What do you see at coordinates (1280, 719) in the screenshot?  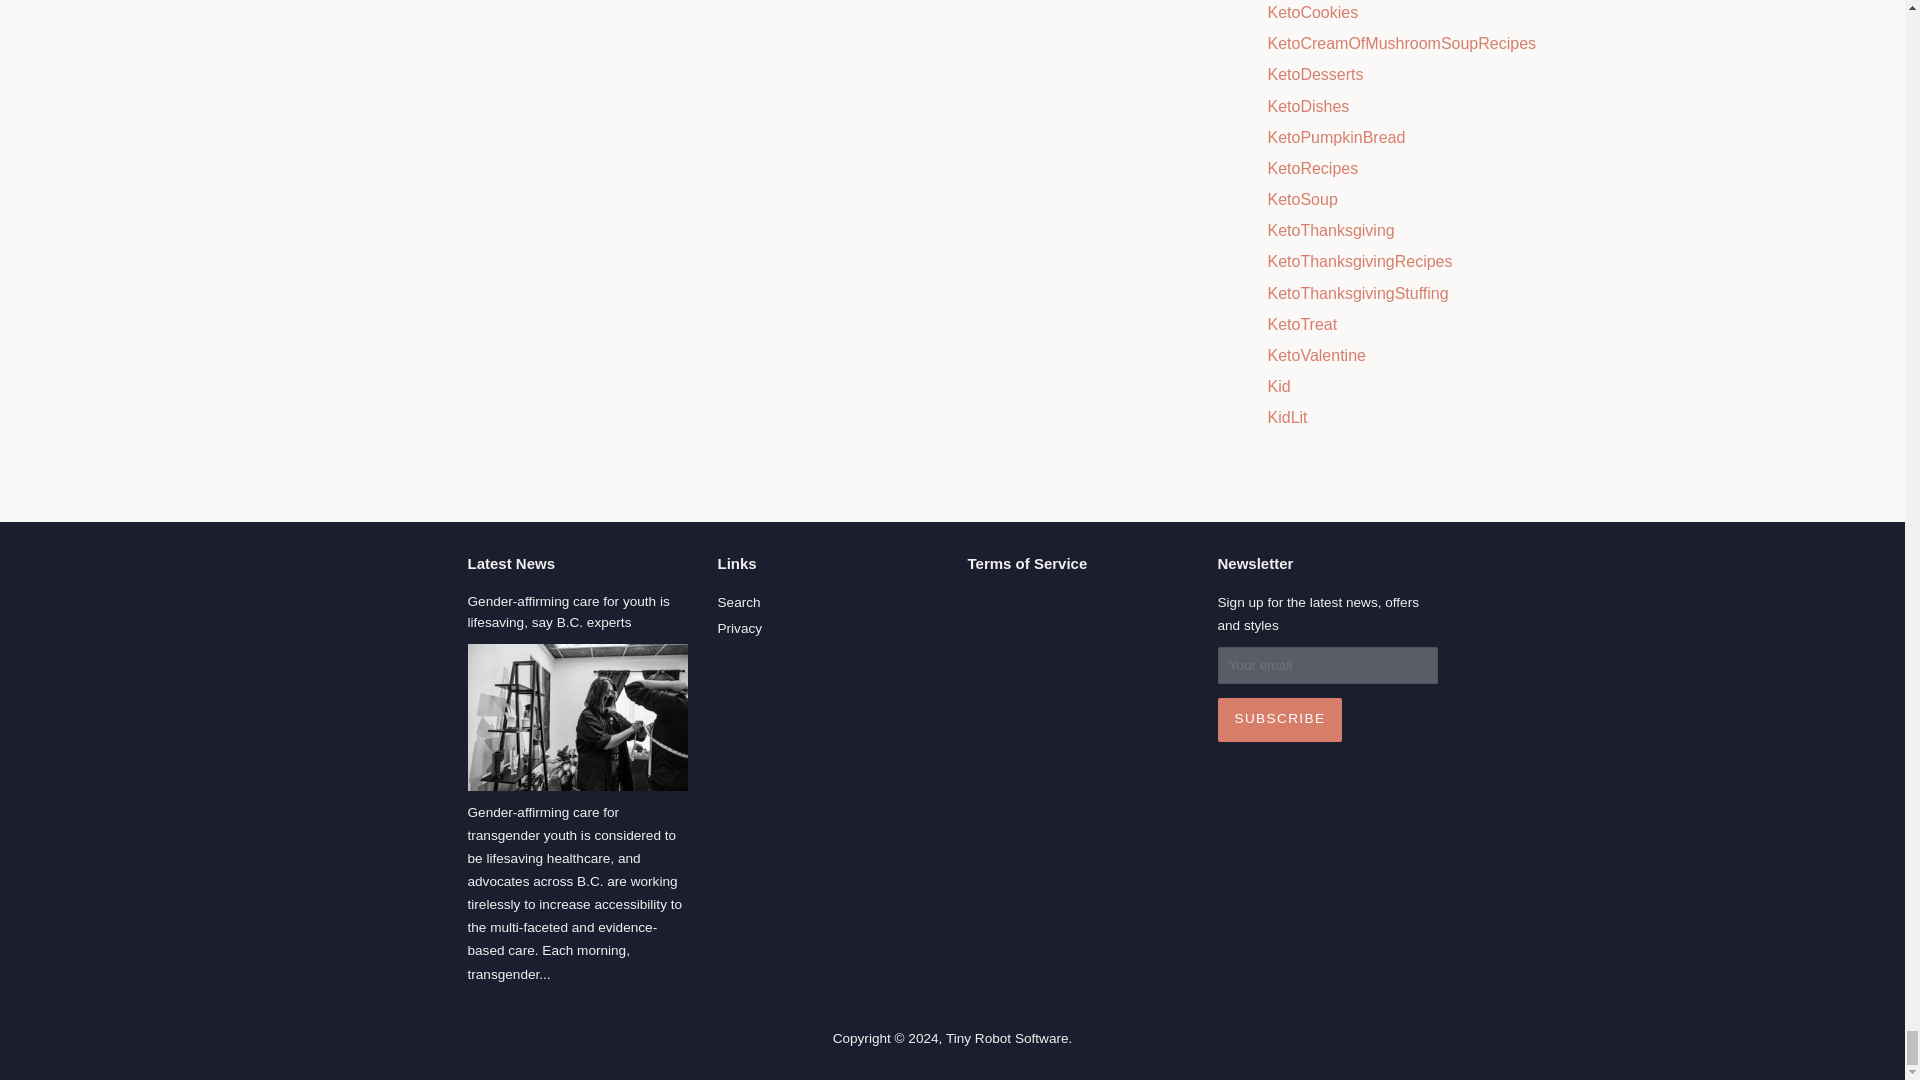 I see `Subscribe` at bounding box center [1280, 719].